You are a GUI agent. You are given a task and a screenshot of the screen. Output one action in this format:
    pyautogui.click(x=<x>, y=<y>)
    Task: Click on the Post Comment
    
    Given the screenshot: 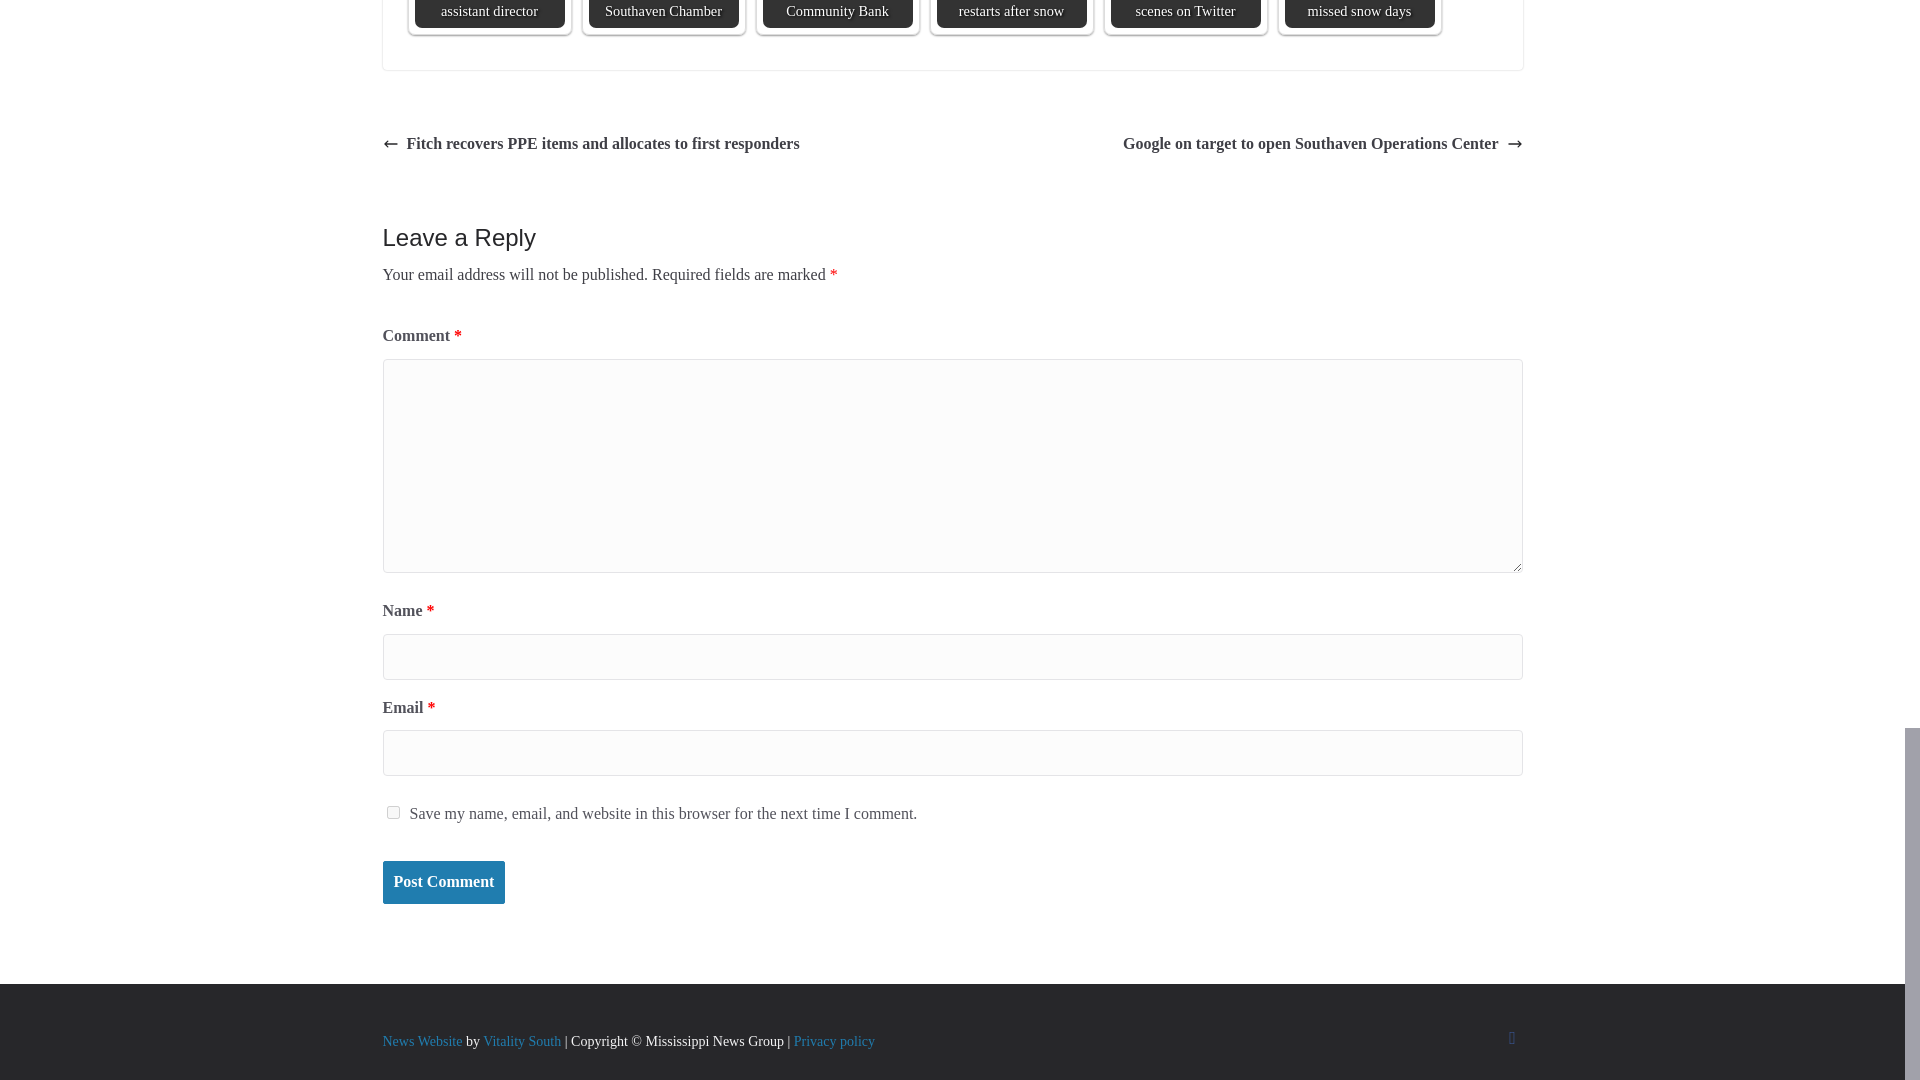 What is the action you would take?
    pyautogui.click(x=443, y=882)
    